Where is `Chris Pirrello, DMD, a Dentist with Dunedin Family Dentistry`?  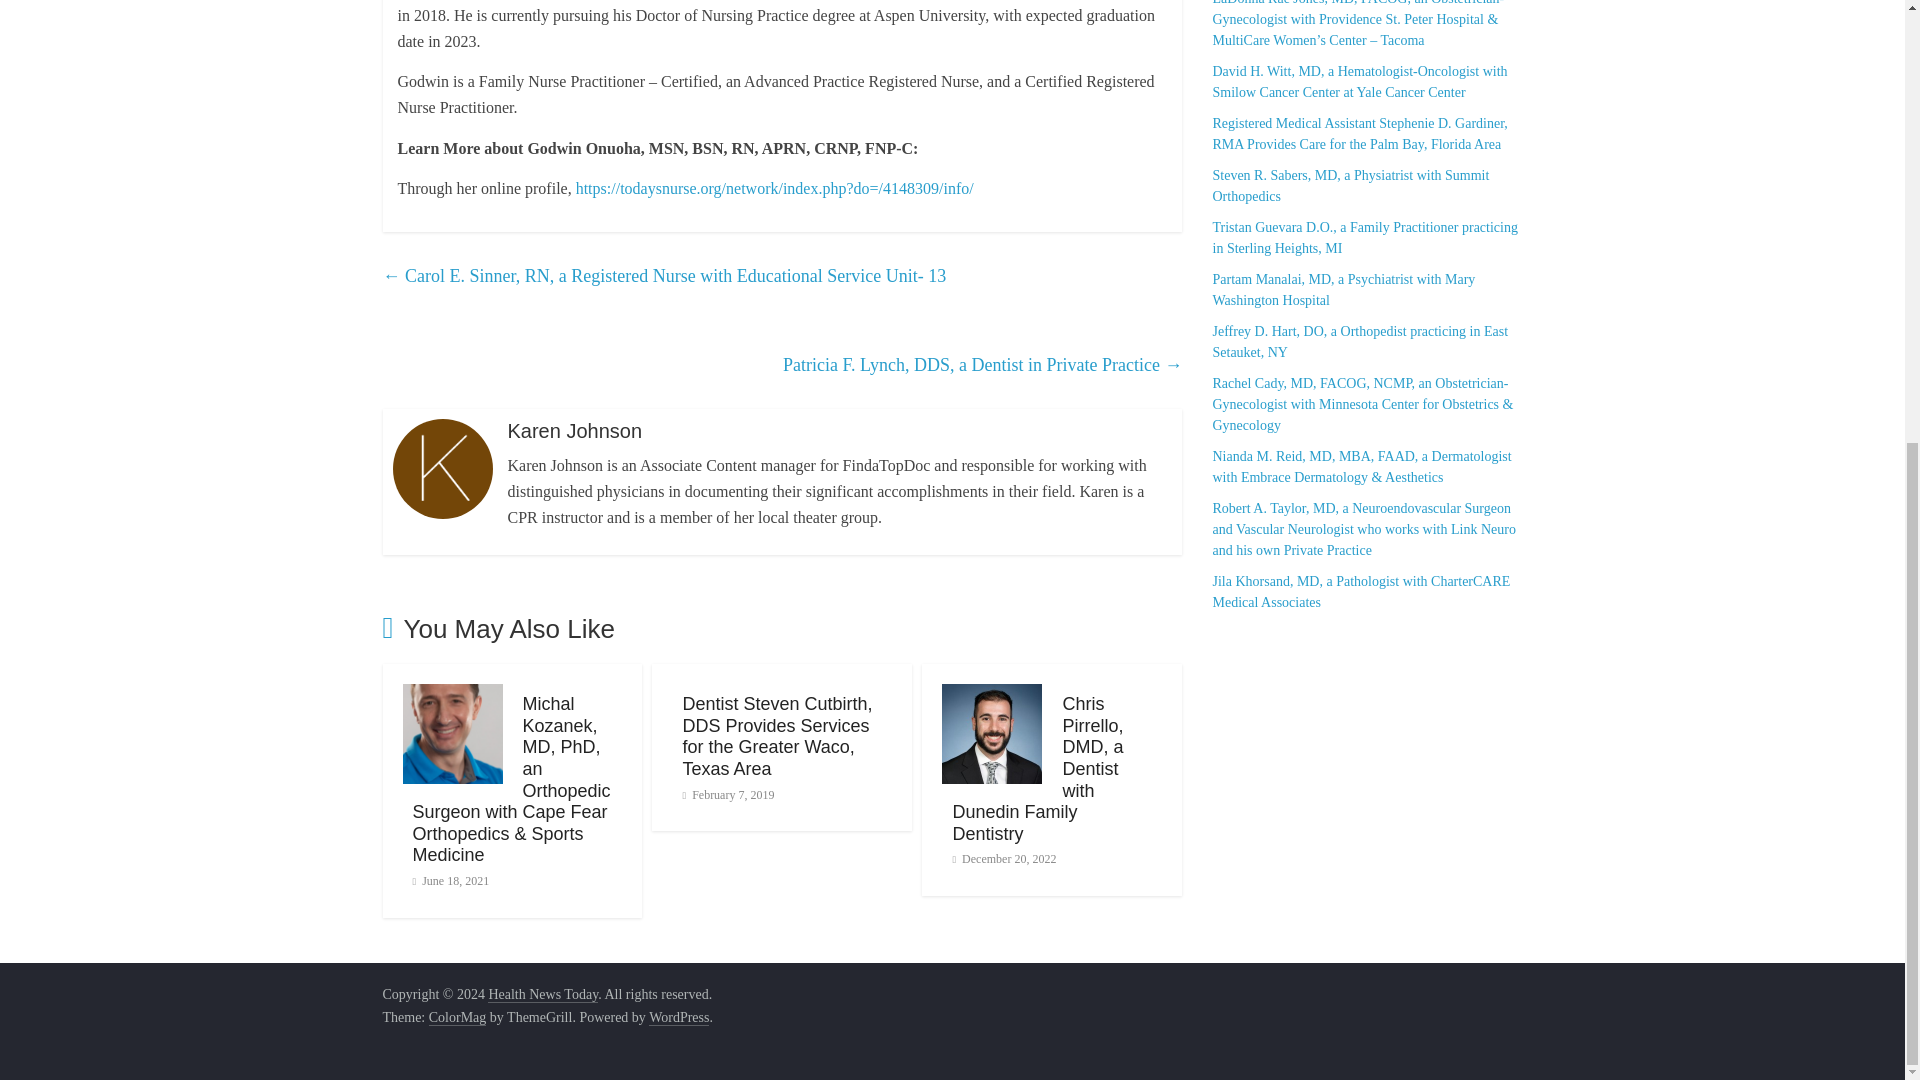
Chris Pirrello, DMD, a Dentist with Dunedin Family Dentistry is located at coordinates (1038, 768).